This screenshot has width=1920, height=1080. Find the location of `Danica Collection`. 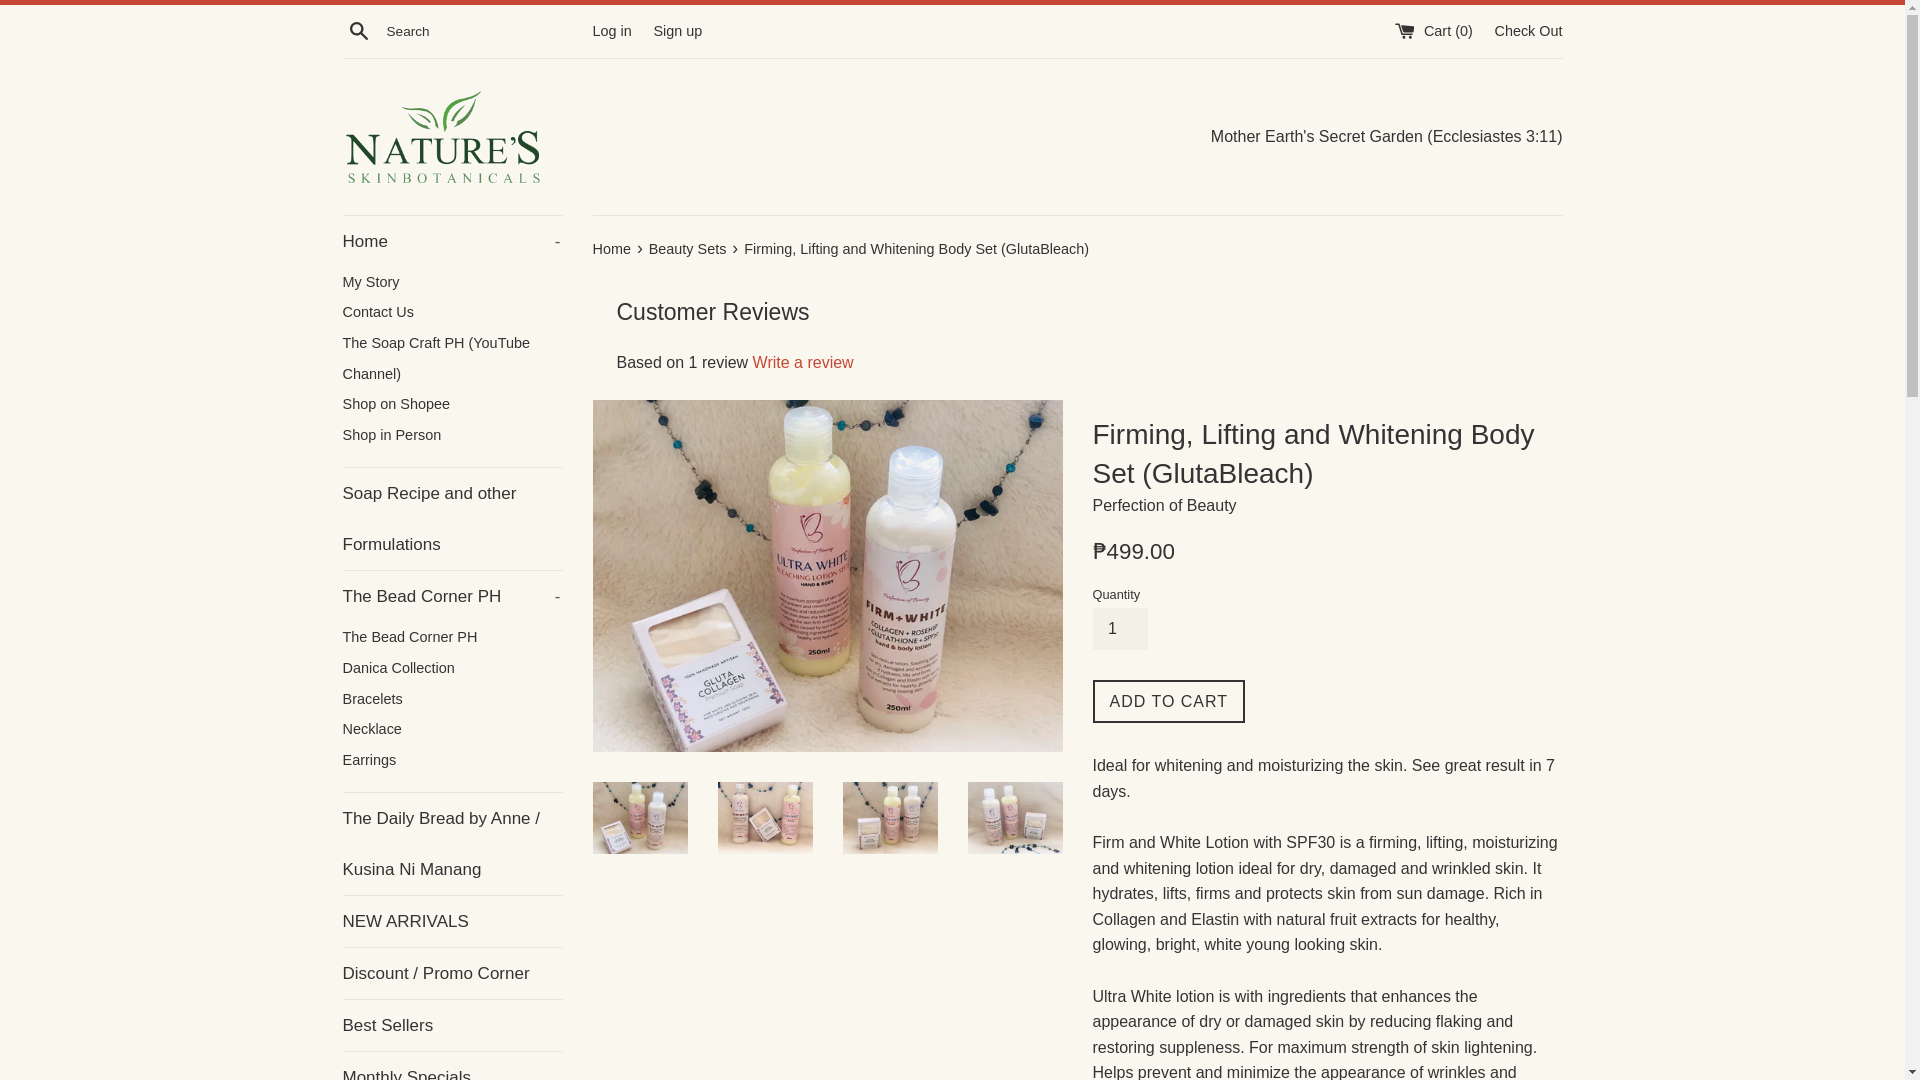

Danica Collection is located at coordinates (452, 668).